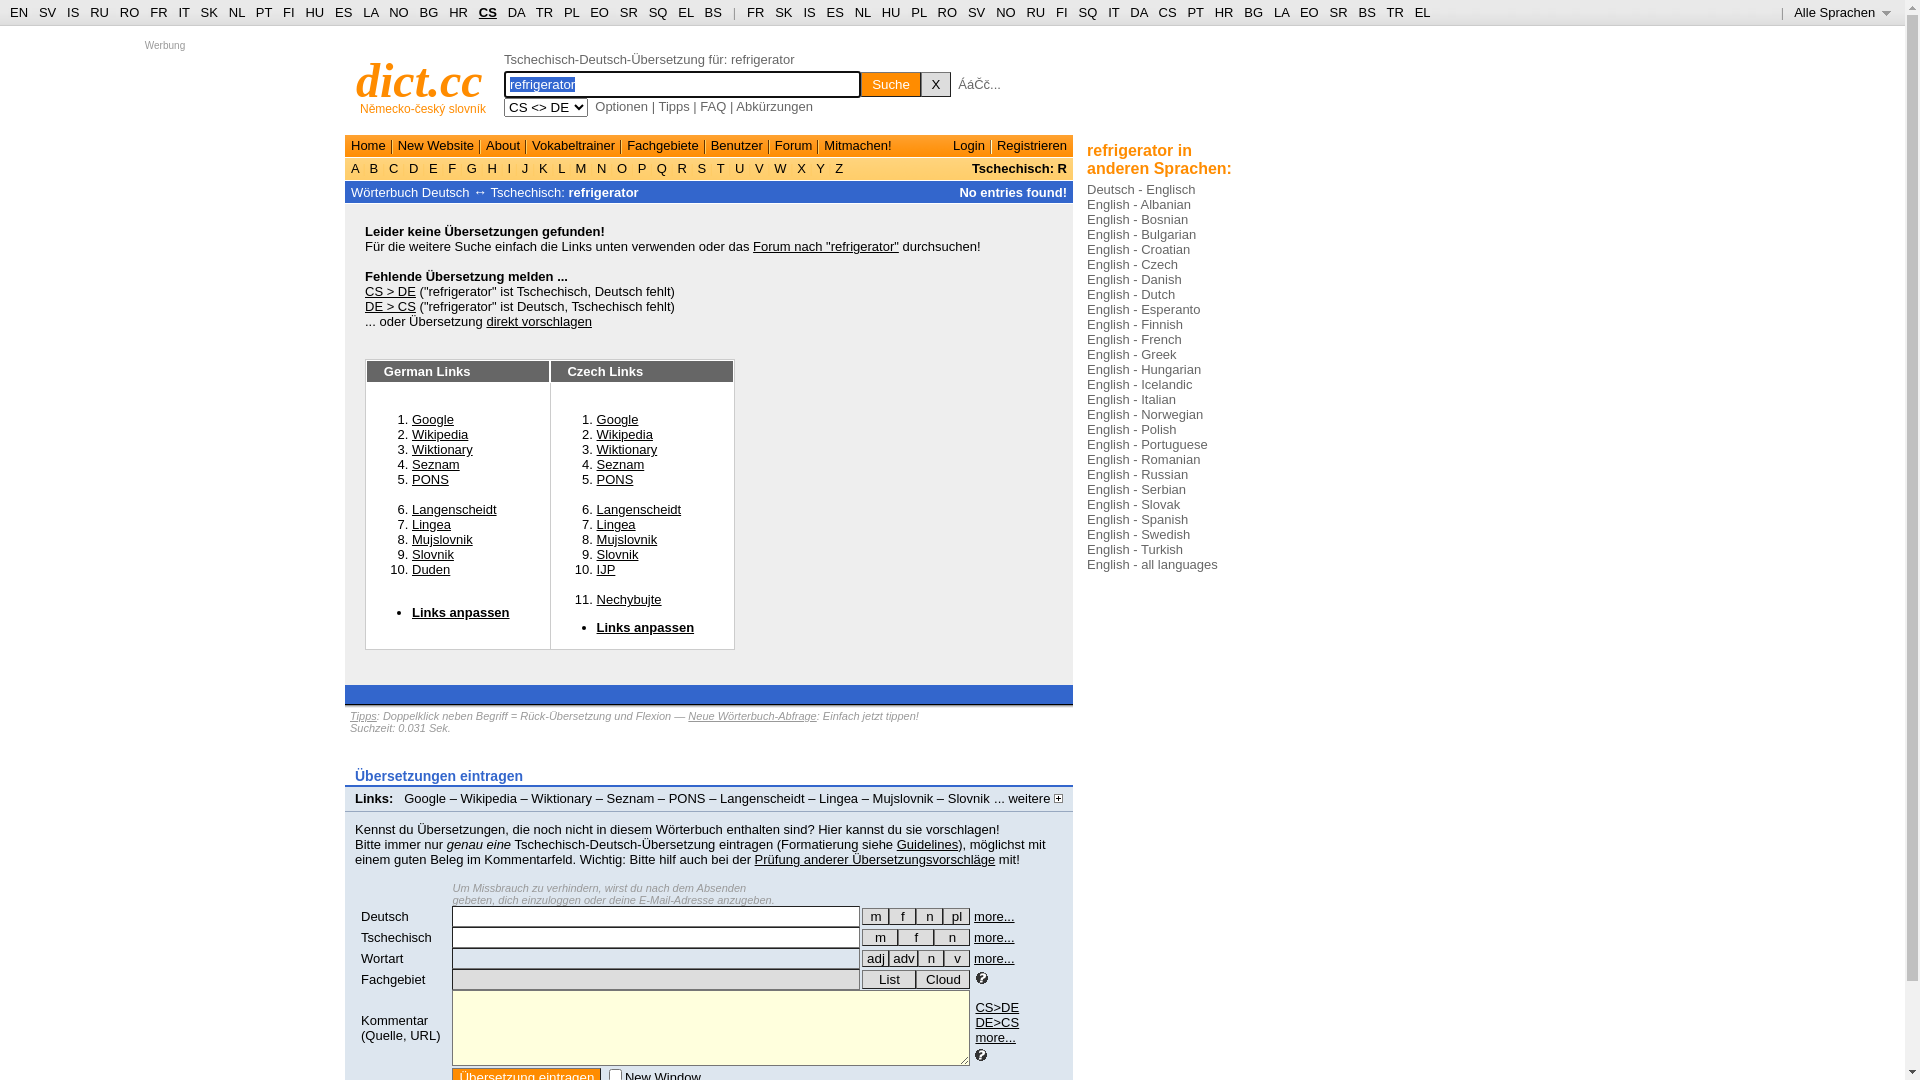  I want to click on direkt vorschlagen, so click(539, 322).